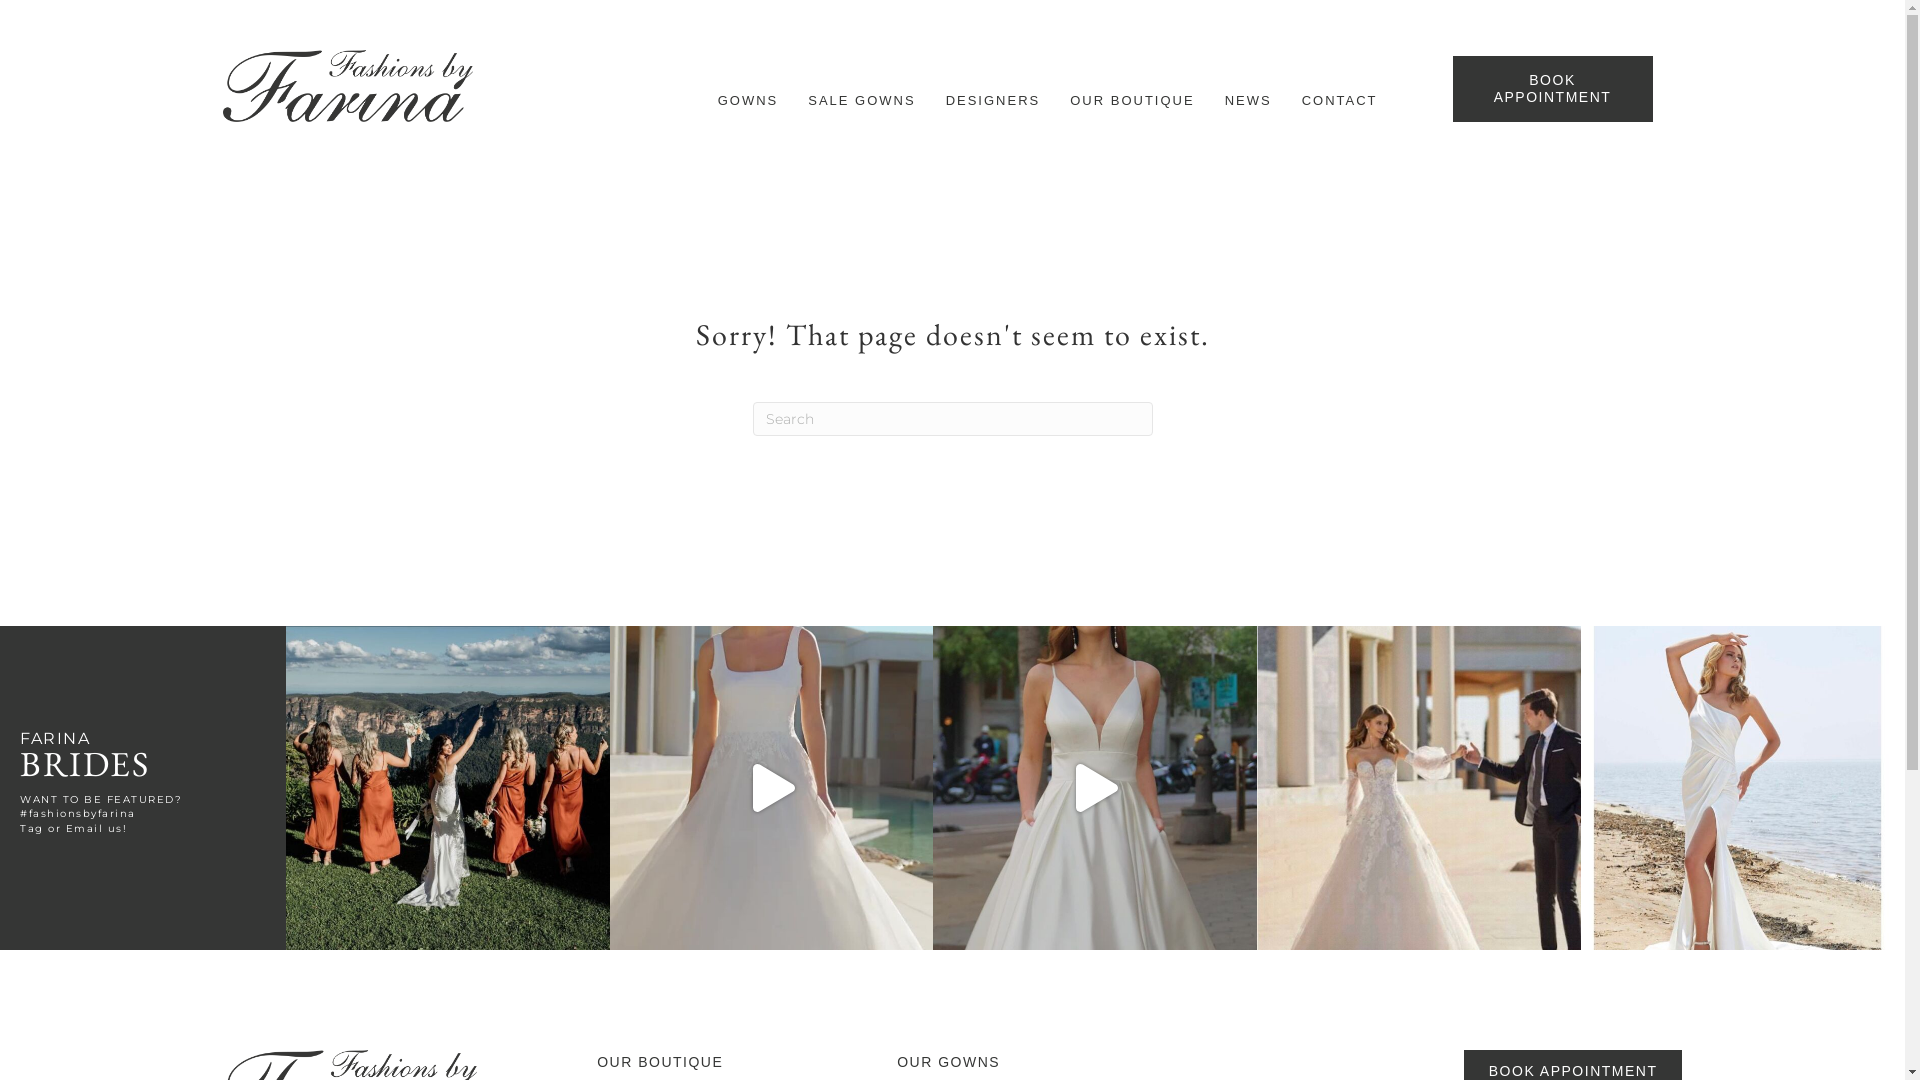 The height and width of the screenshot is (1080, 1920). What do you see at coordinates (994, 100) in the screenshot?
I see `DESIGNERS` at bounding box center [994, 100].